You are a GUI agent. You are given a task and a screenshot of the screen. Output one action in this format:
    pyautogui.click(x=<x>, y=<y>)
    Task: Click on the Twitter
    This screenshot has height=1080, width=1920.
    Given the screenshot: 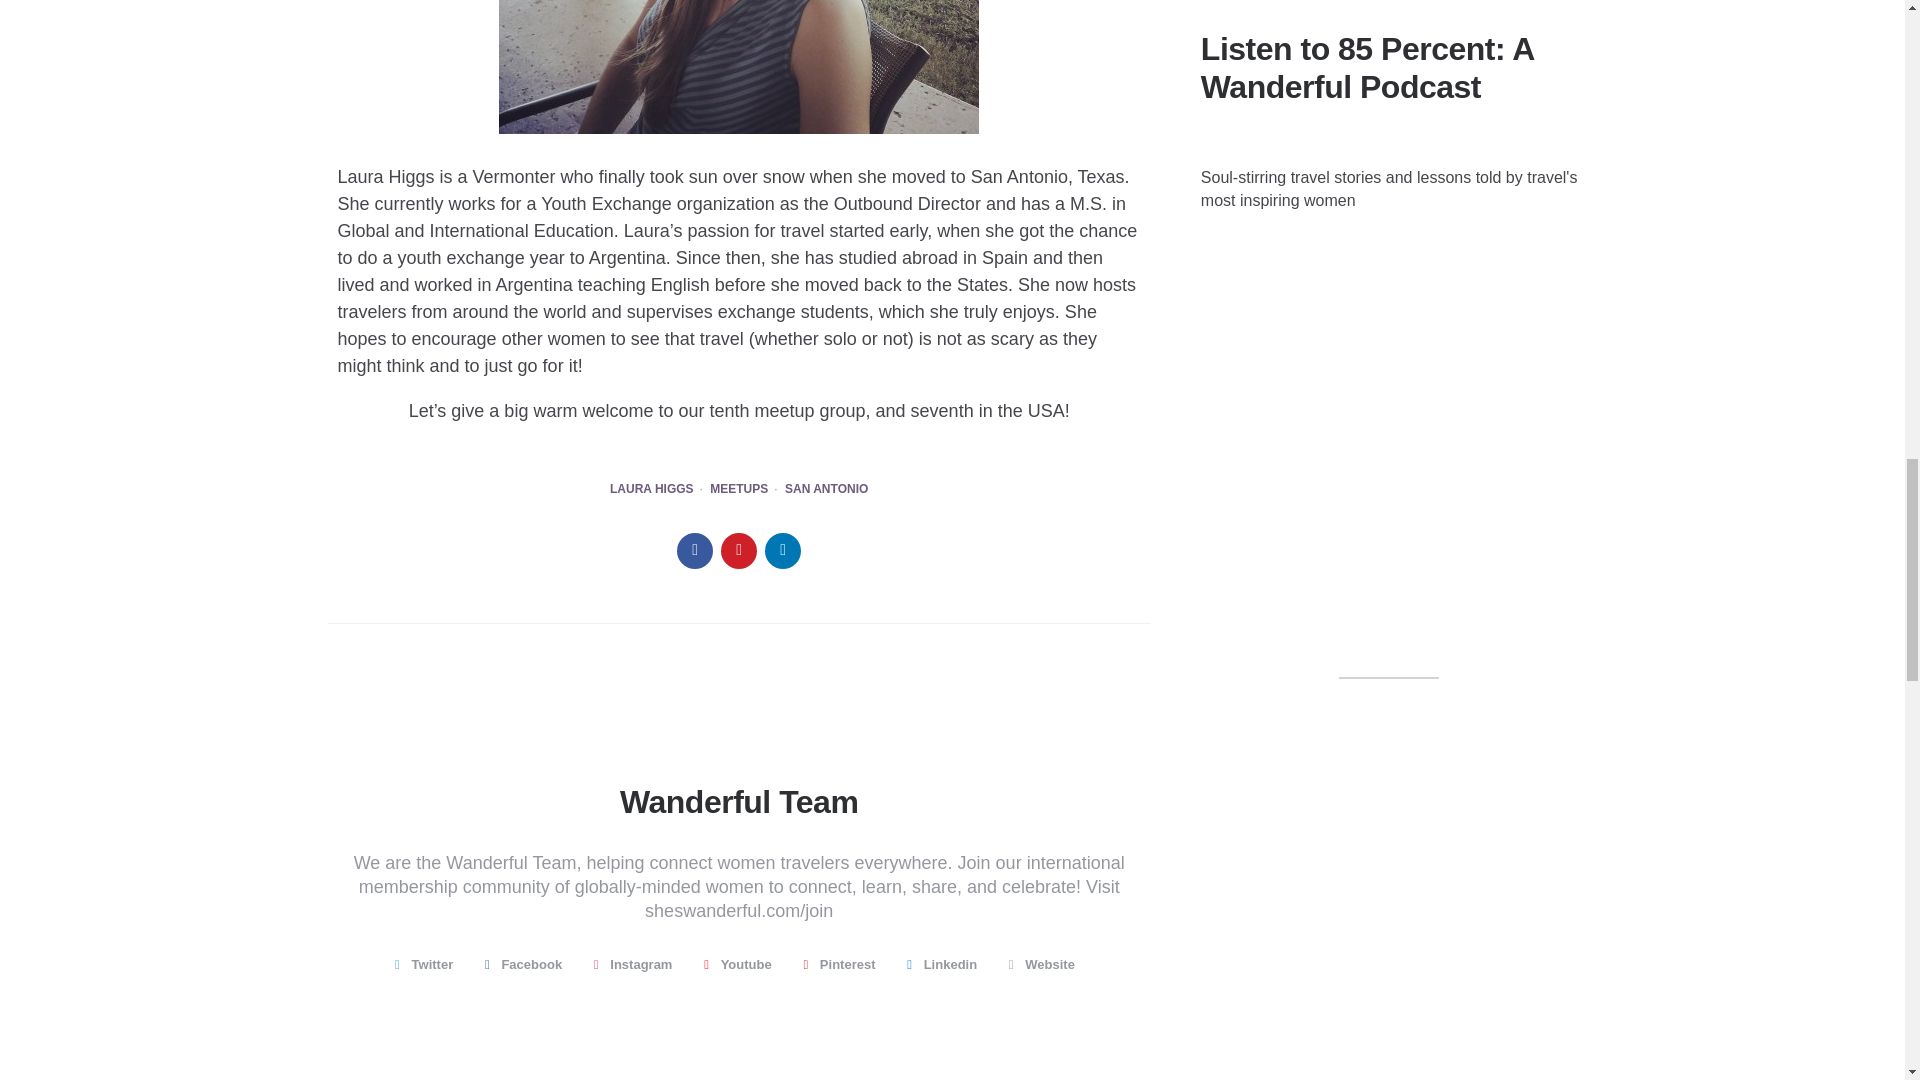 What is the action you would take?
    pyautogui.click(x=428, y=964)
    